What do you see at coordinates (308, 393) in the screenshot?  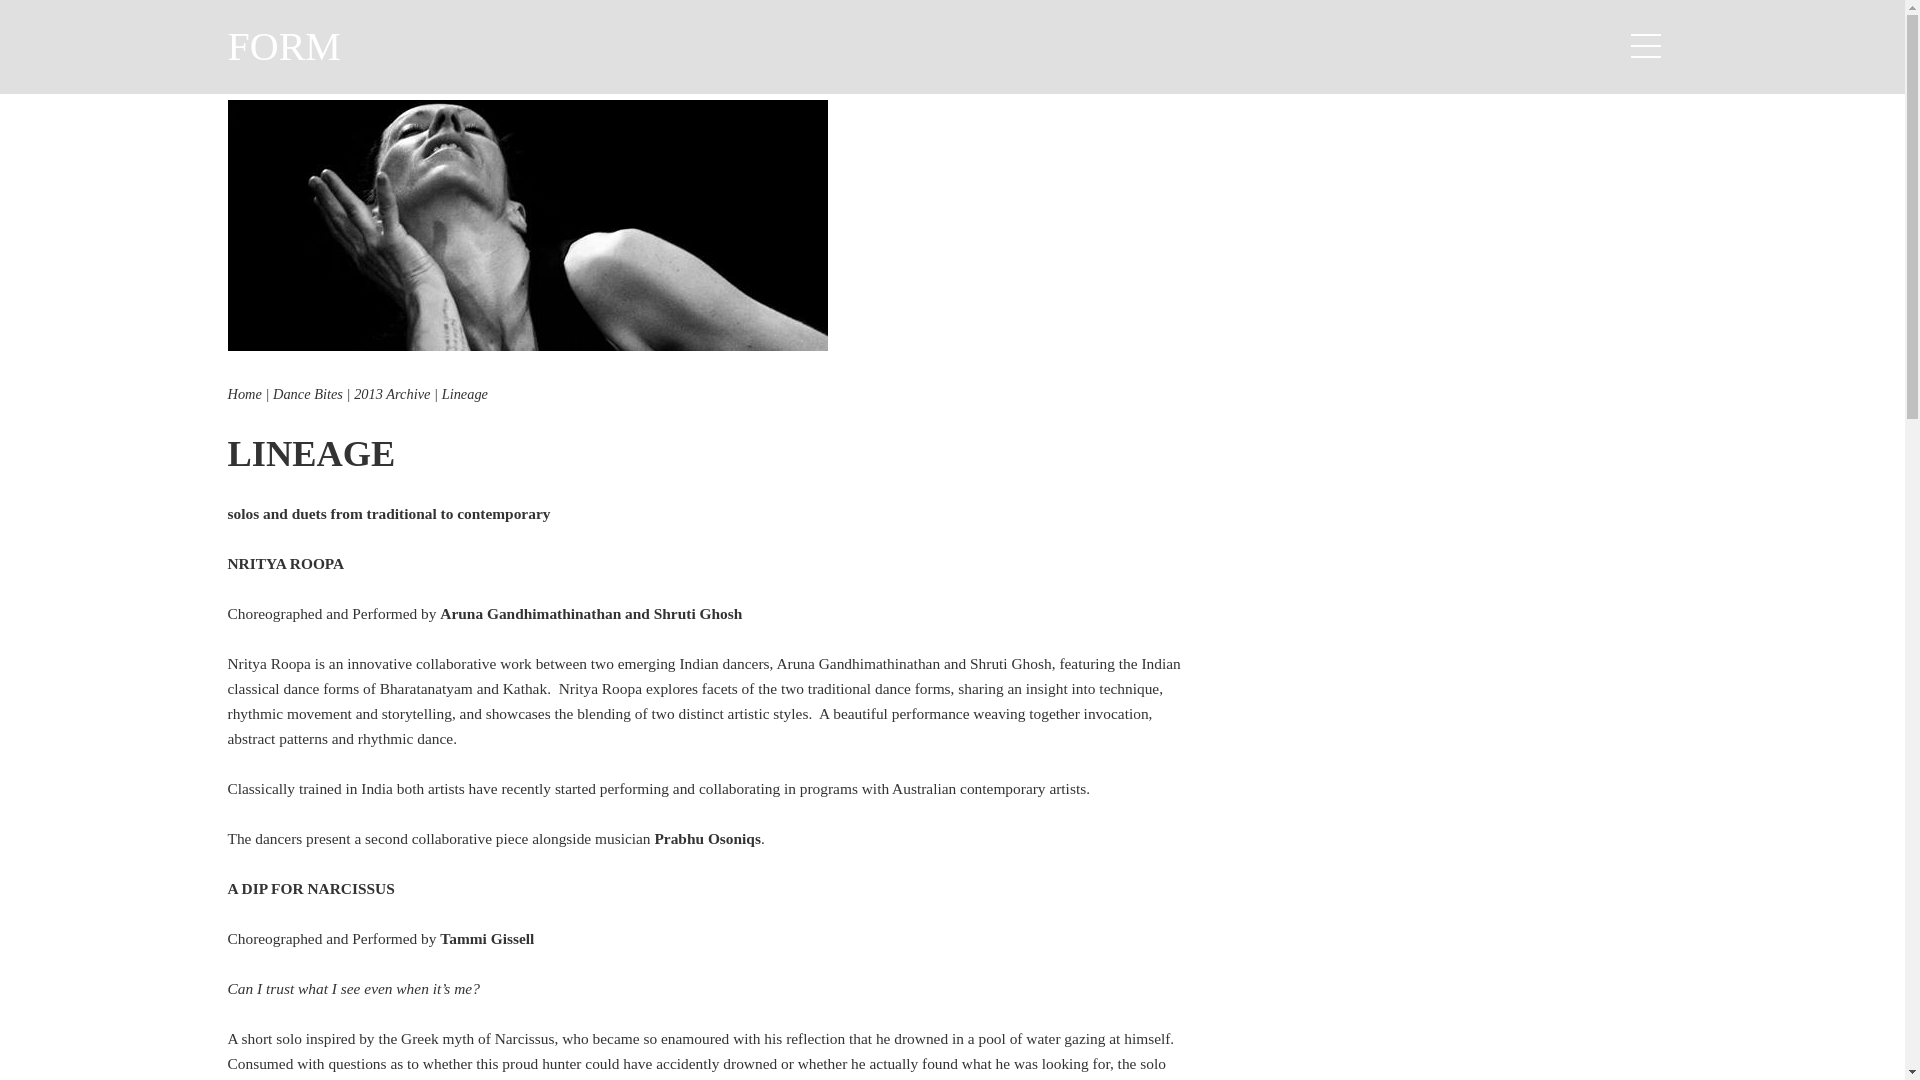 I see `Dance Bites` at bounding box center [308, 393].